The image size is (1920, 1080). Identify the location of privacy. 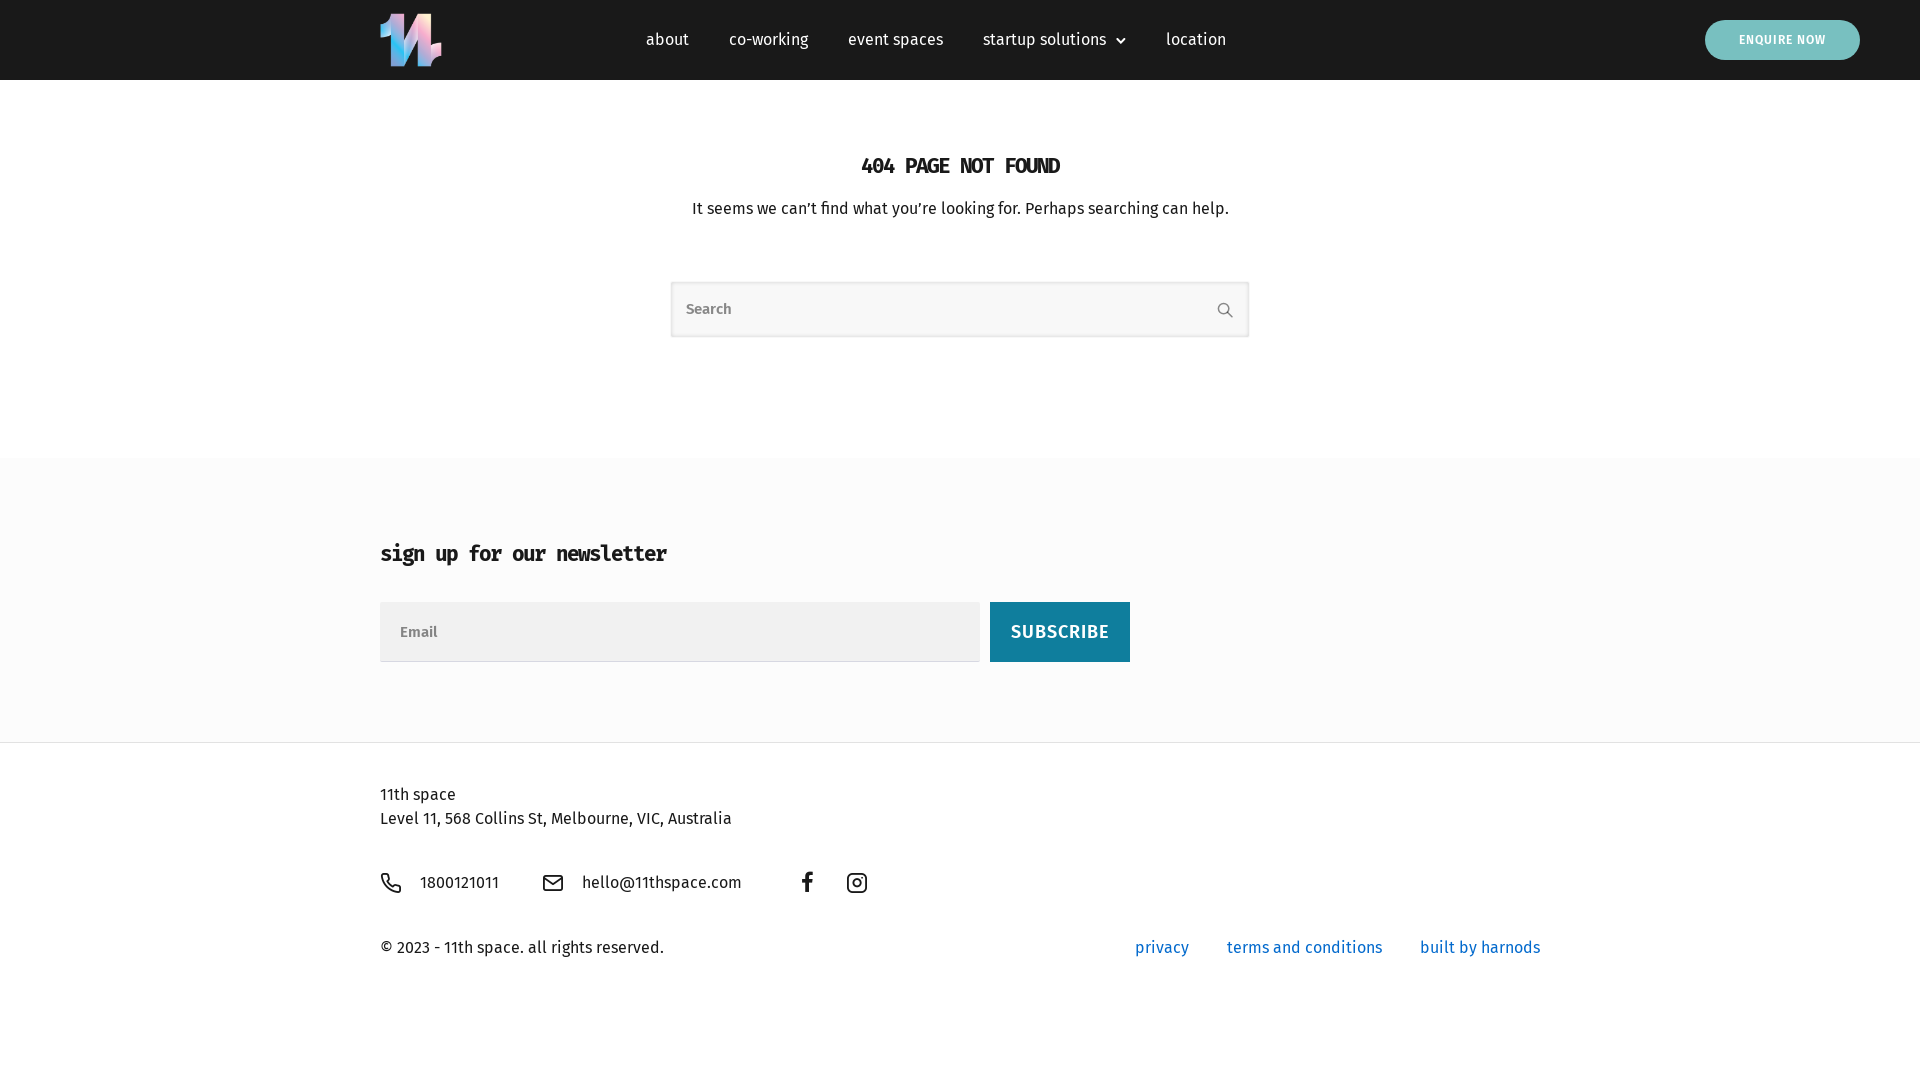
(1162, 948).